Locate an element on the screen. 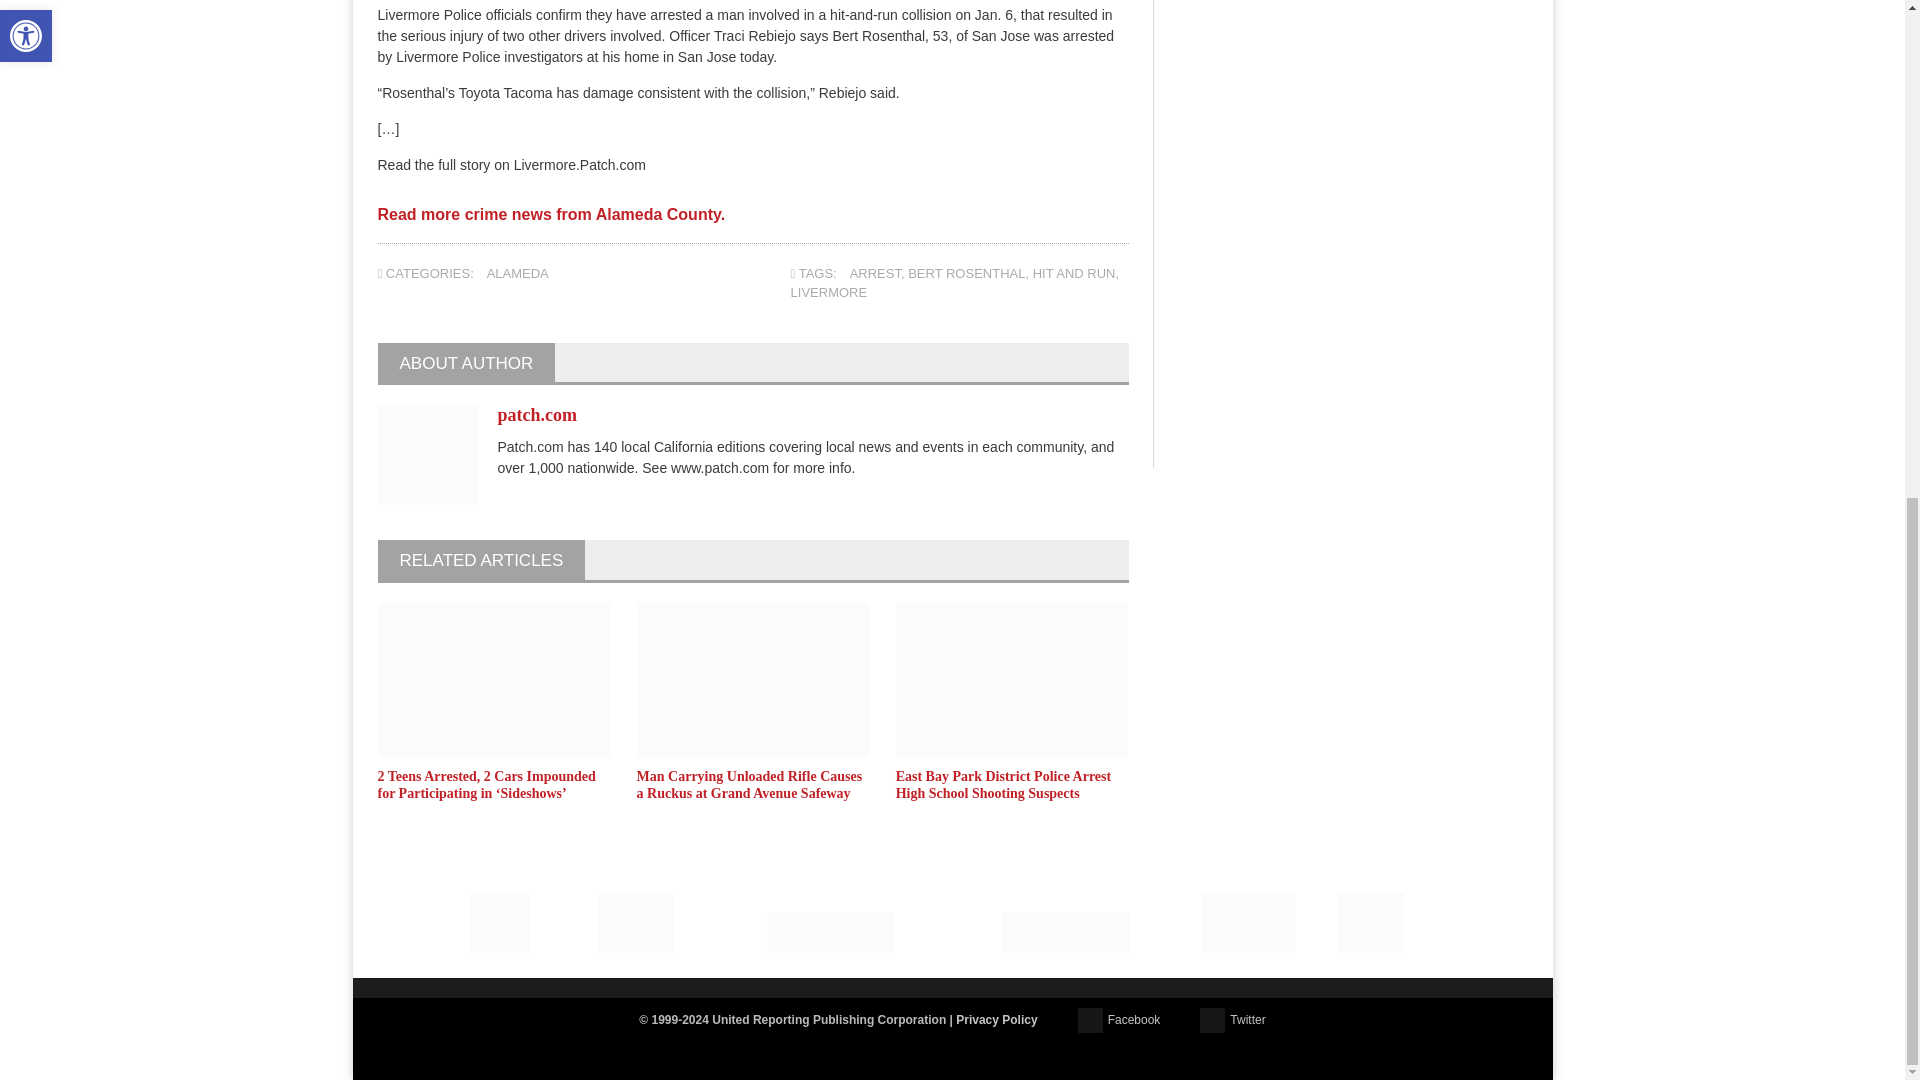 Image resolution: width=1920 pixels, height=1080 pixels. patch.com is located at coordinates (537, 415).